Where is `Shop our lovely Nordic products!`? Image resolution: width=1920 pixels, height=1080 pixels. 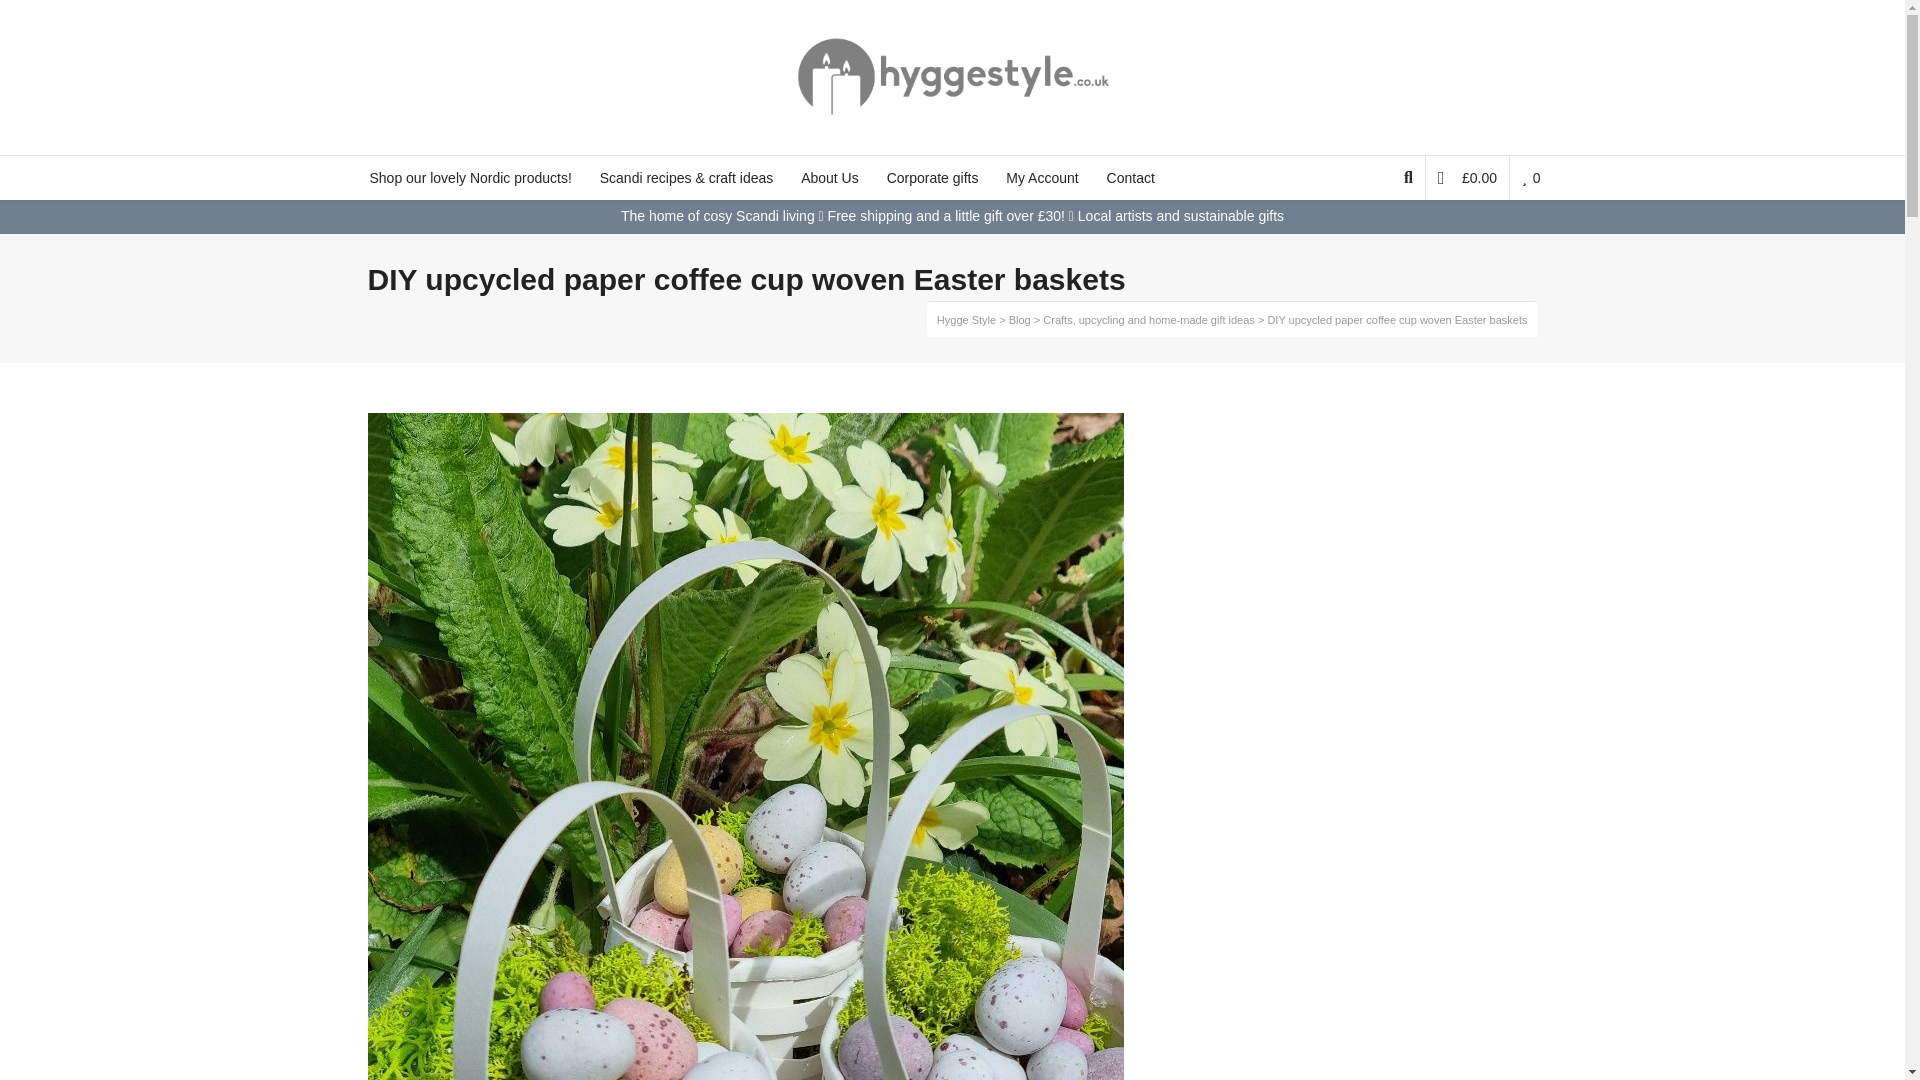
Shop our lovely Nordic products! is located at coordinates (470, 177).